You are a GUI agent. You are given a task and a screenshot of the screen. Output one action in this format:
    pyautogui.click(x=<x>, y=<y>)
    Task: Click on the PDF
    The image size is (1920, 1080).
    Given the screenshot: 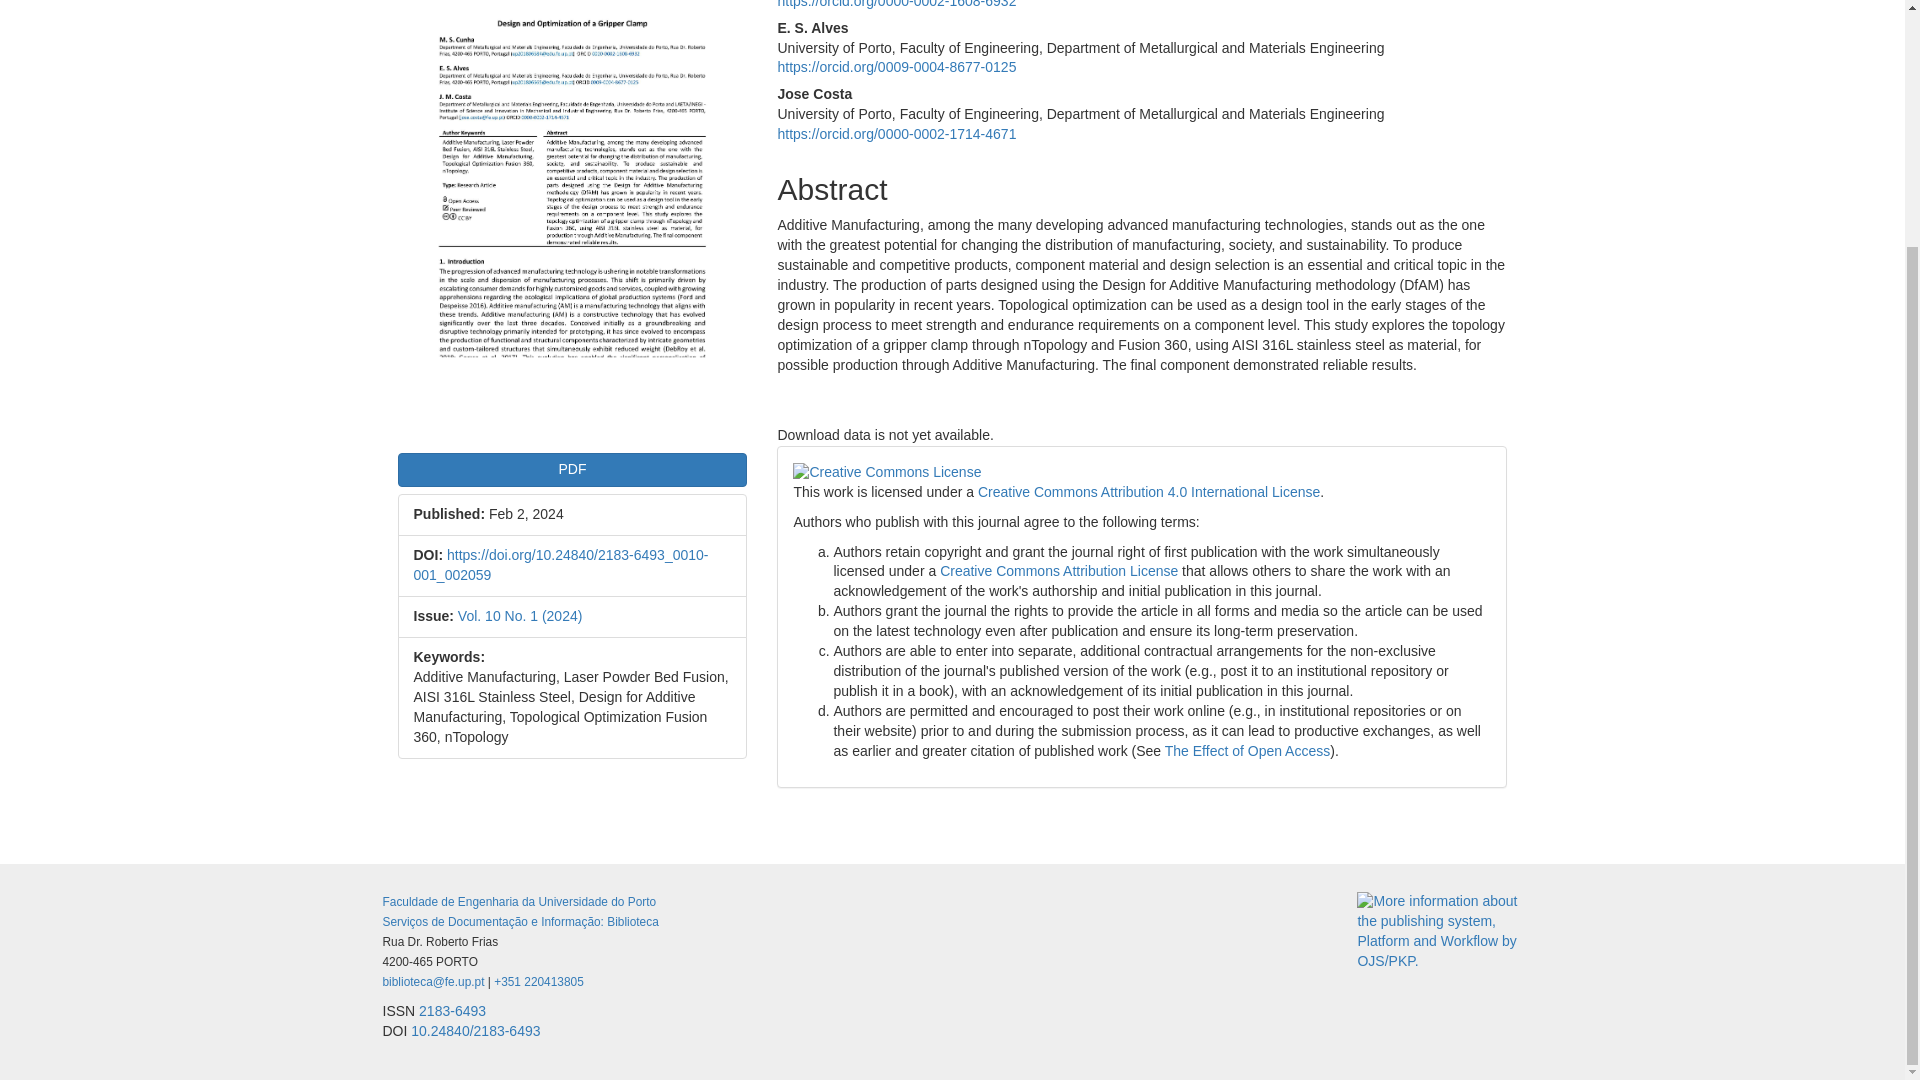 What is the action you would take?
    pyautogui.click(x=572, y=470)
    